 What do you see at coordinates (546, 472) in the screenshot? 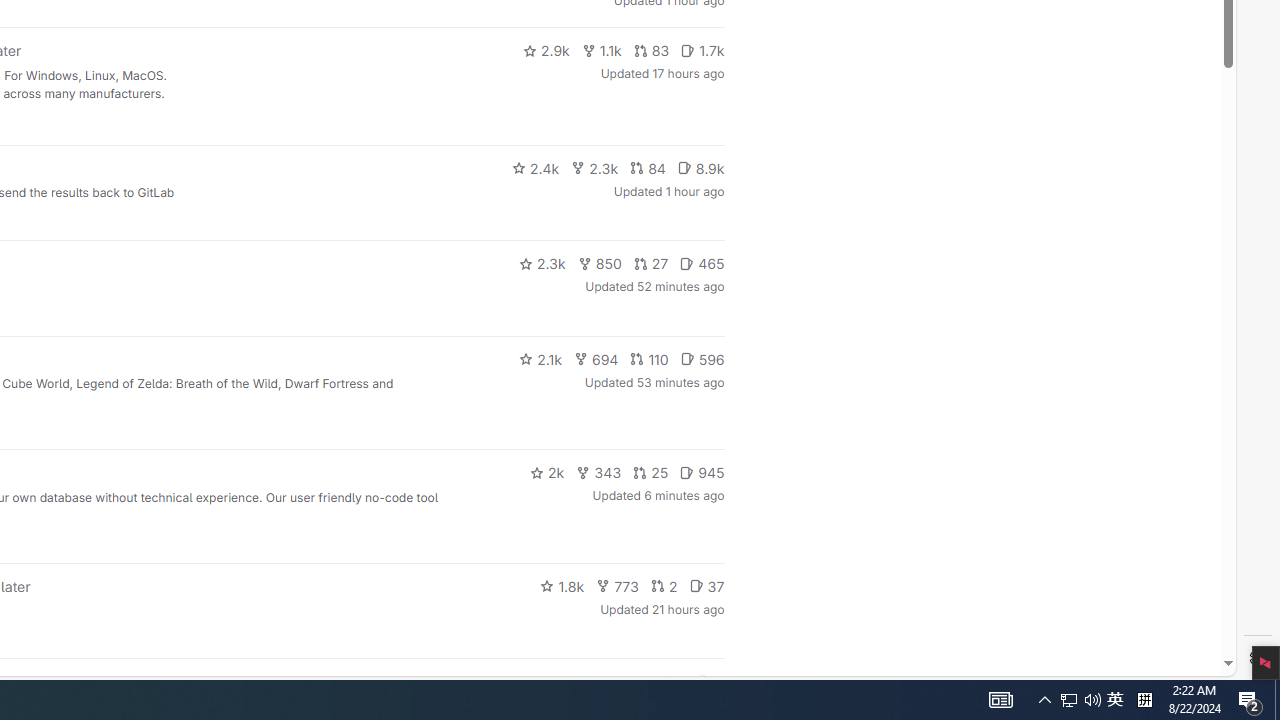
I see `2k` at bounding box center [546, 472].